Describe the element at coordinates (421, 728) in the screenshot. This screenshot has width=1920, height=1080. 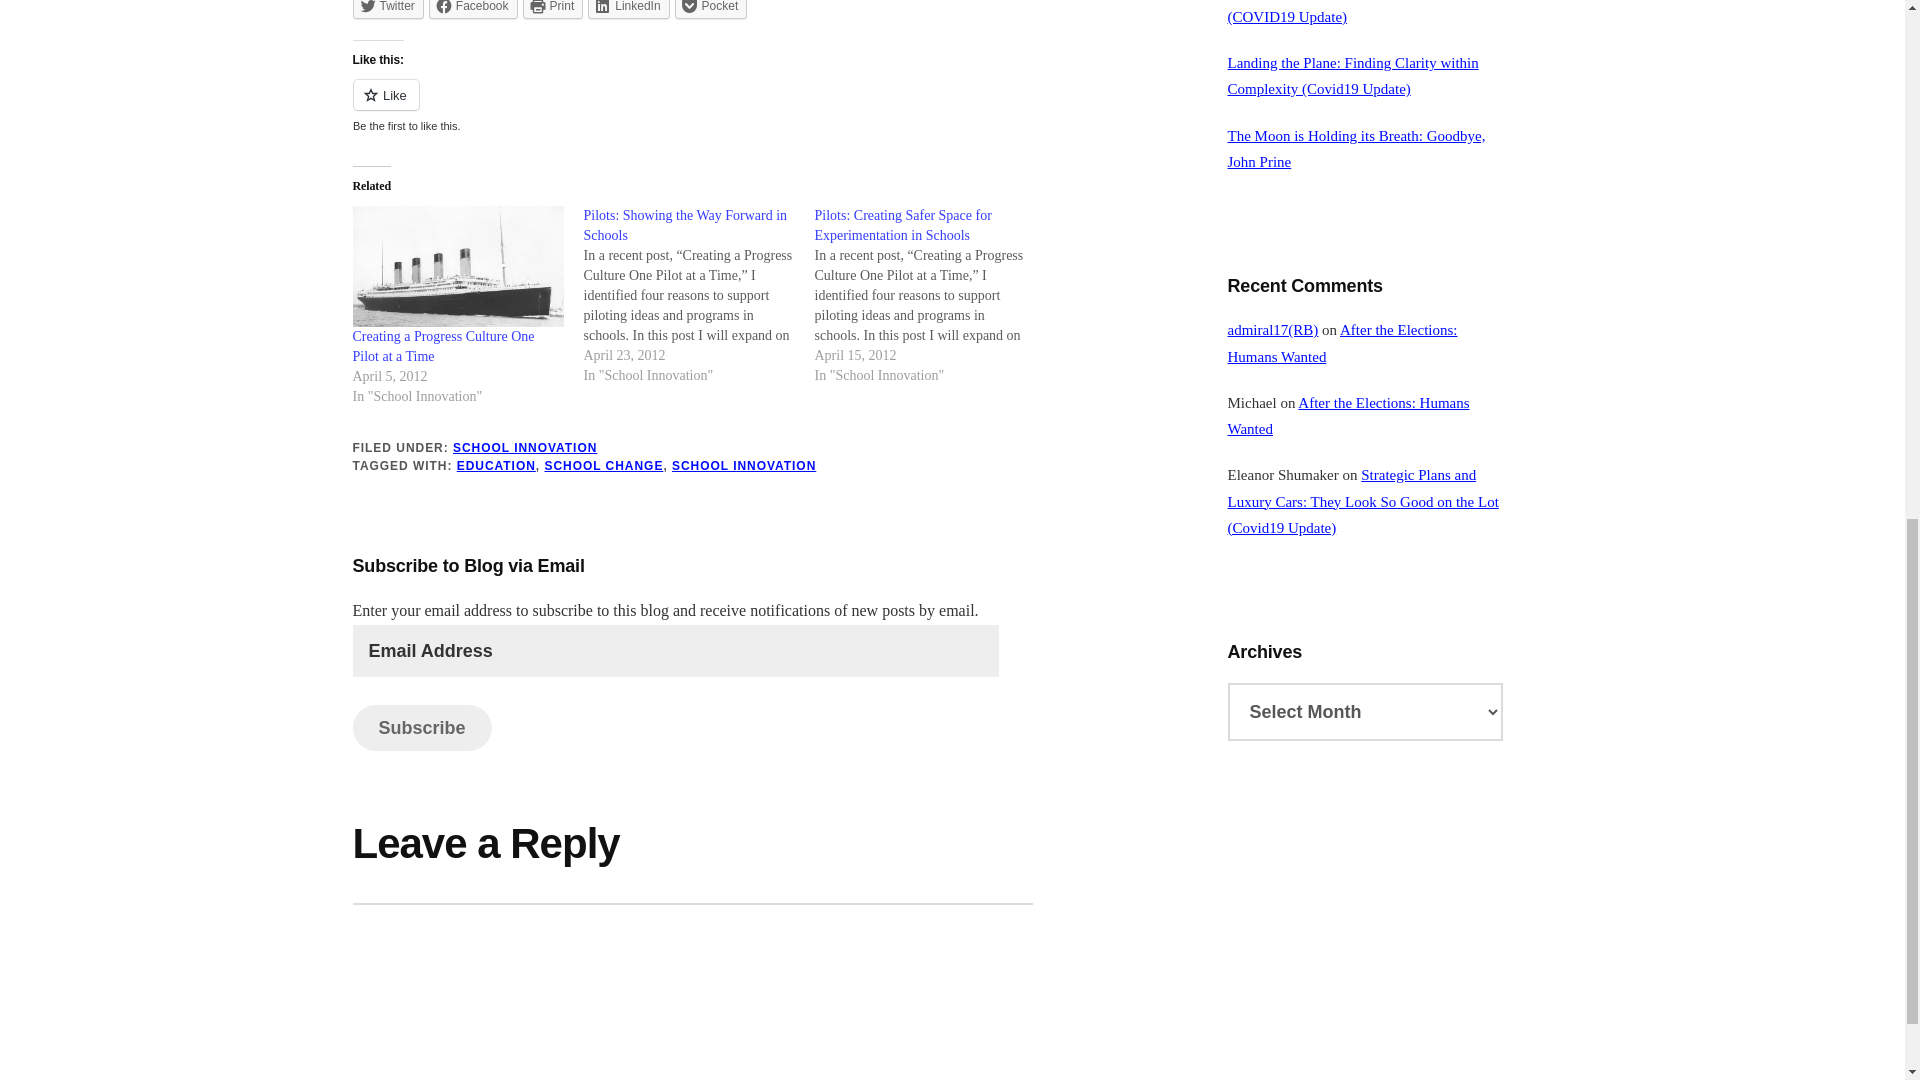
I see `Subscribe` at that location.